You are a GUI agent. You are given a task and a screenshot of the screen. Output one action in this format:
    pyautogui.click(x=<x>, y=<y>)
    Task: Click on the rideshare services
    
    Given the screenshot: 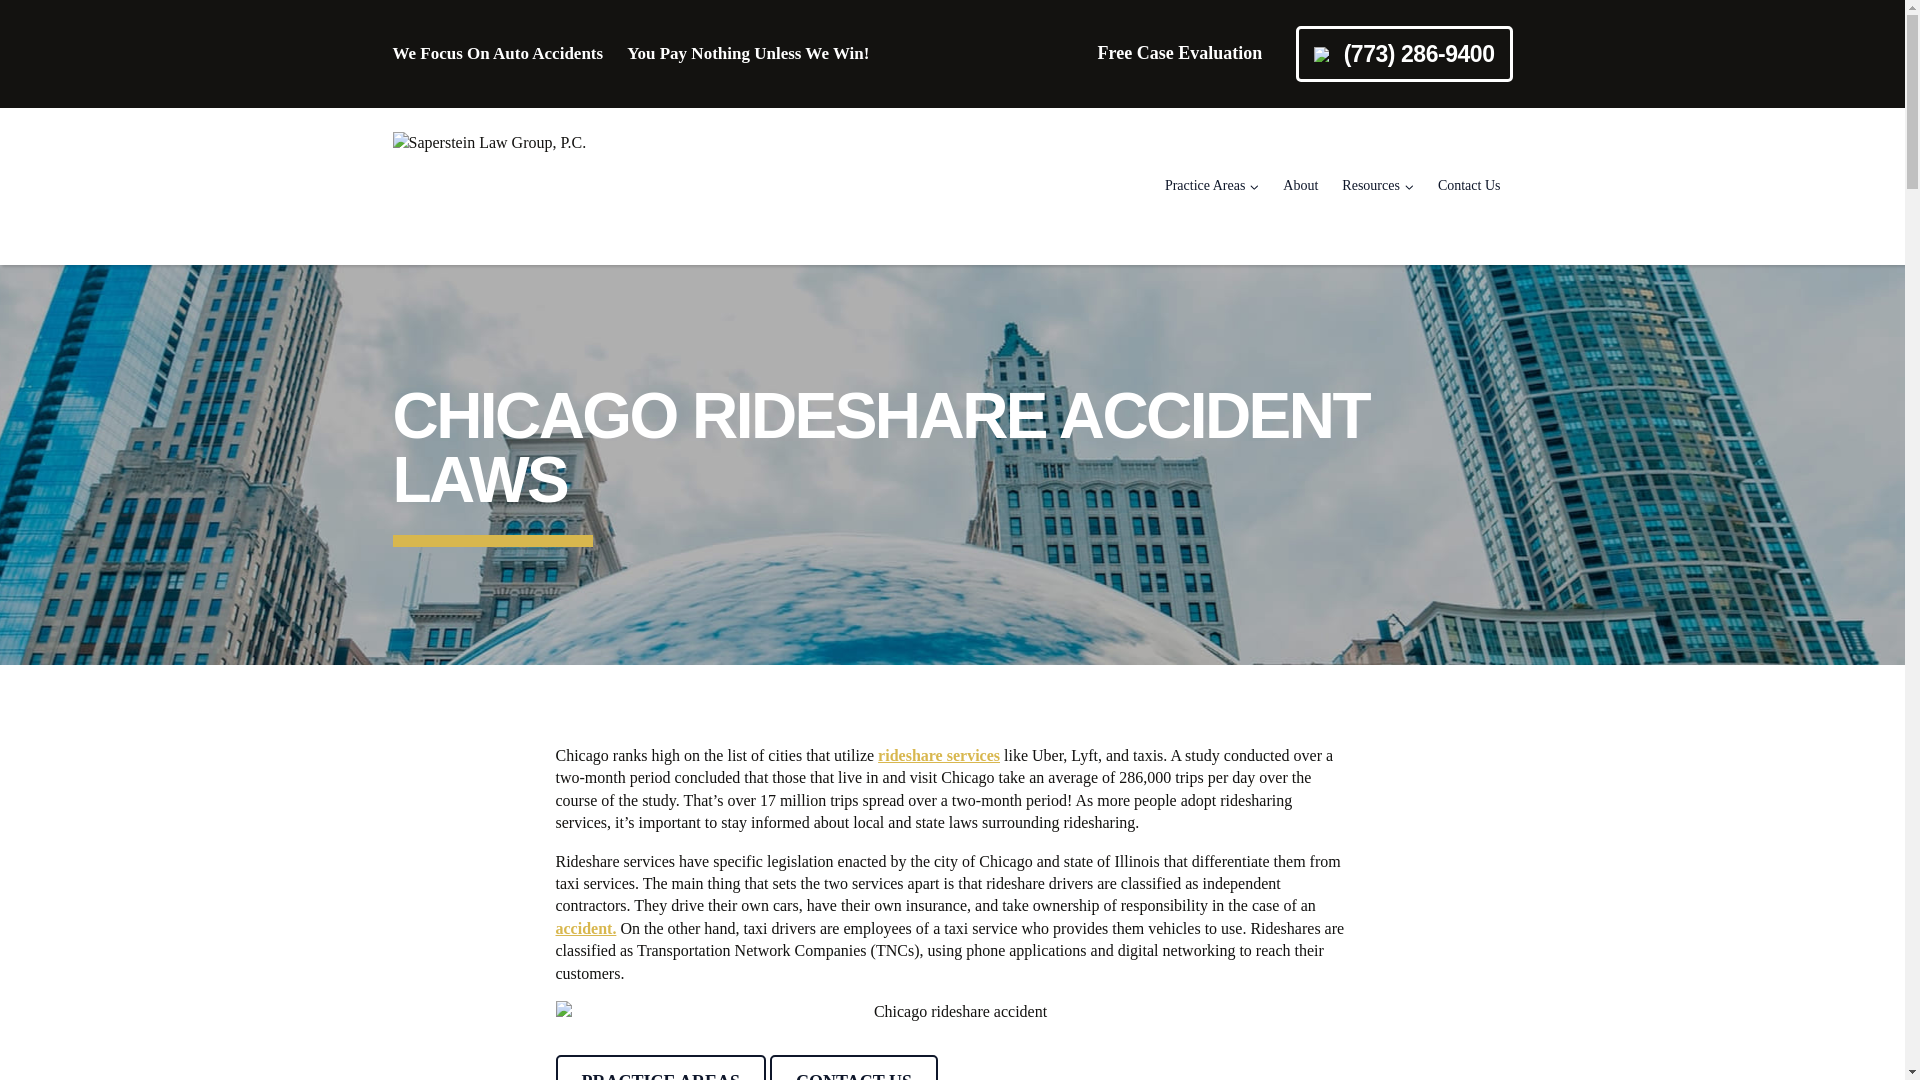 What is the action you would take?
    pyautogui.click(x=938, y=755)
    